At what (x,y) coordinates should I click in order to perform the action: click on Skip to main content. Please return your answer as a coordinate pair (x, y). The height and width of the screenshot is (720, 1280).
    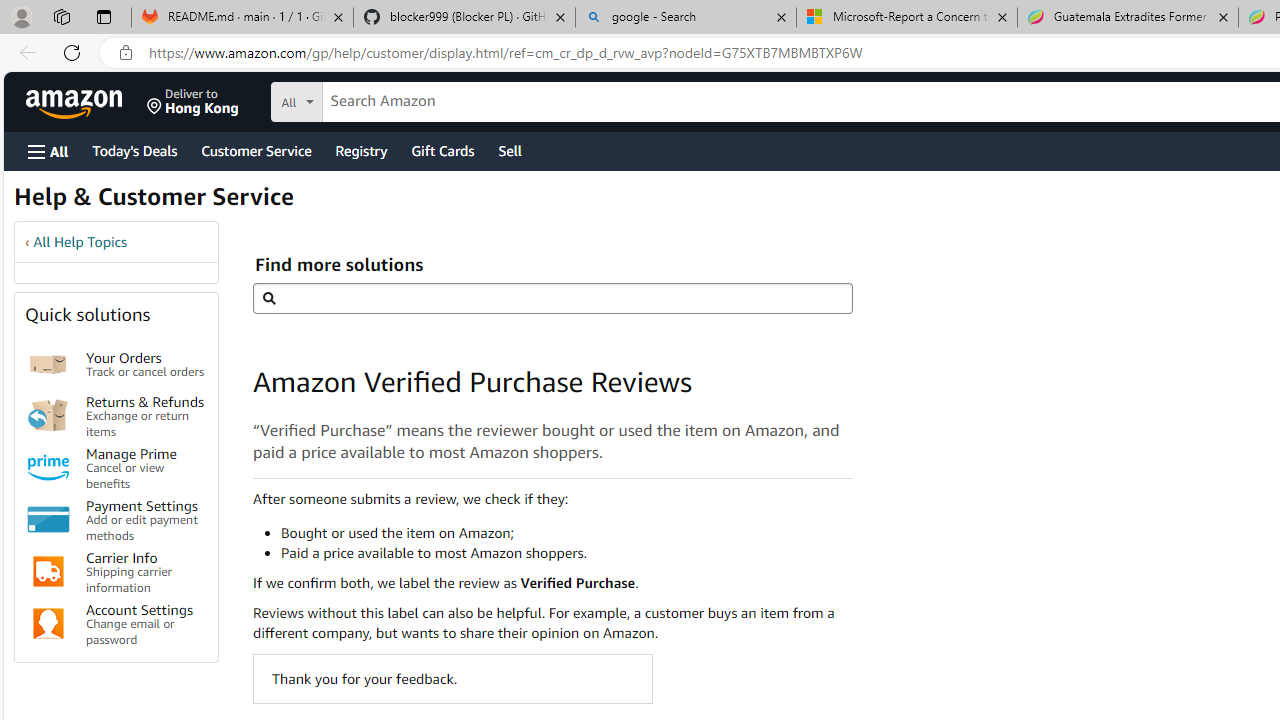
    Looking at the image, I should click on (86, 100).